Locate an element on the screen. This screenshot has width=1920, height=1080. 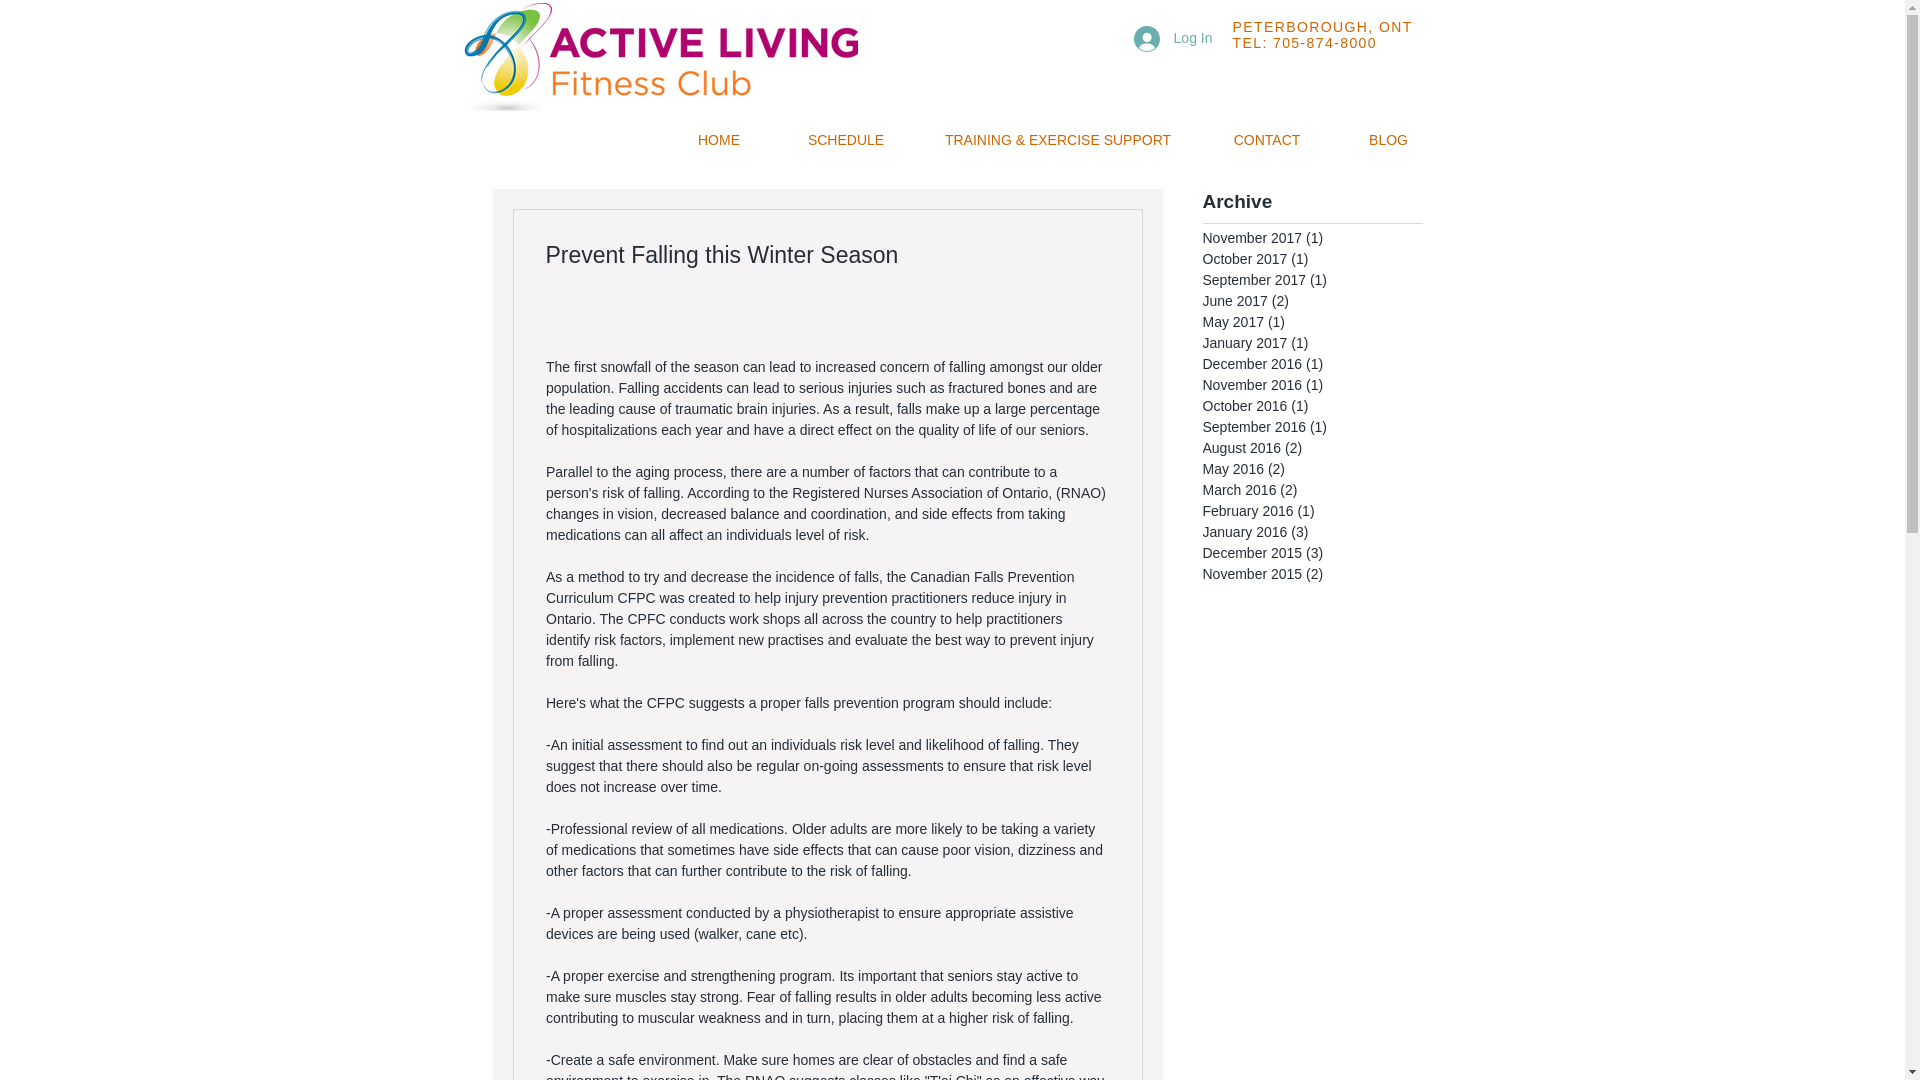
BLOG is located at coordinates (1388, 140).